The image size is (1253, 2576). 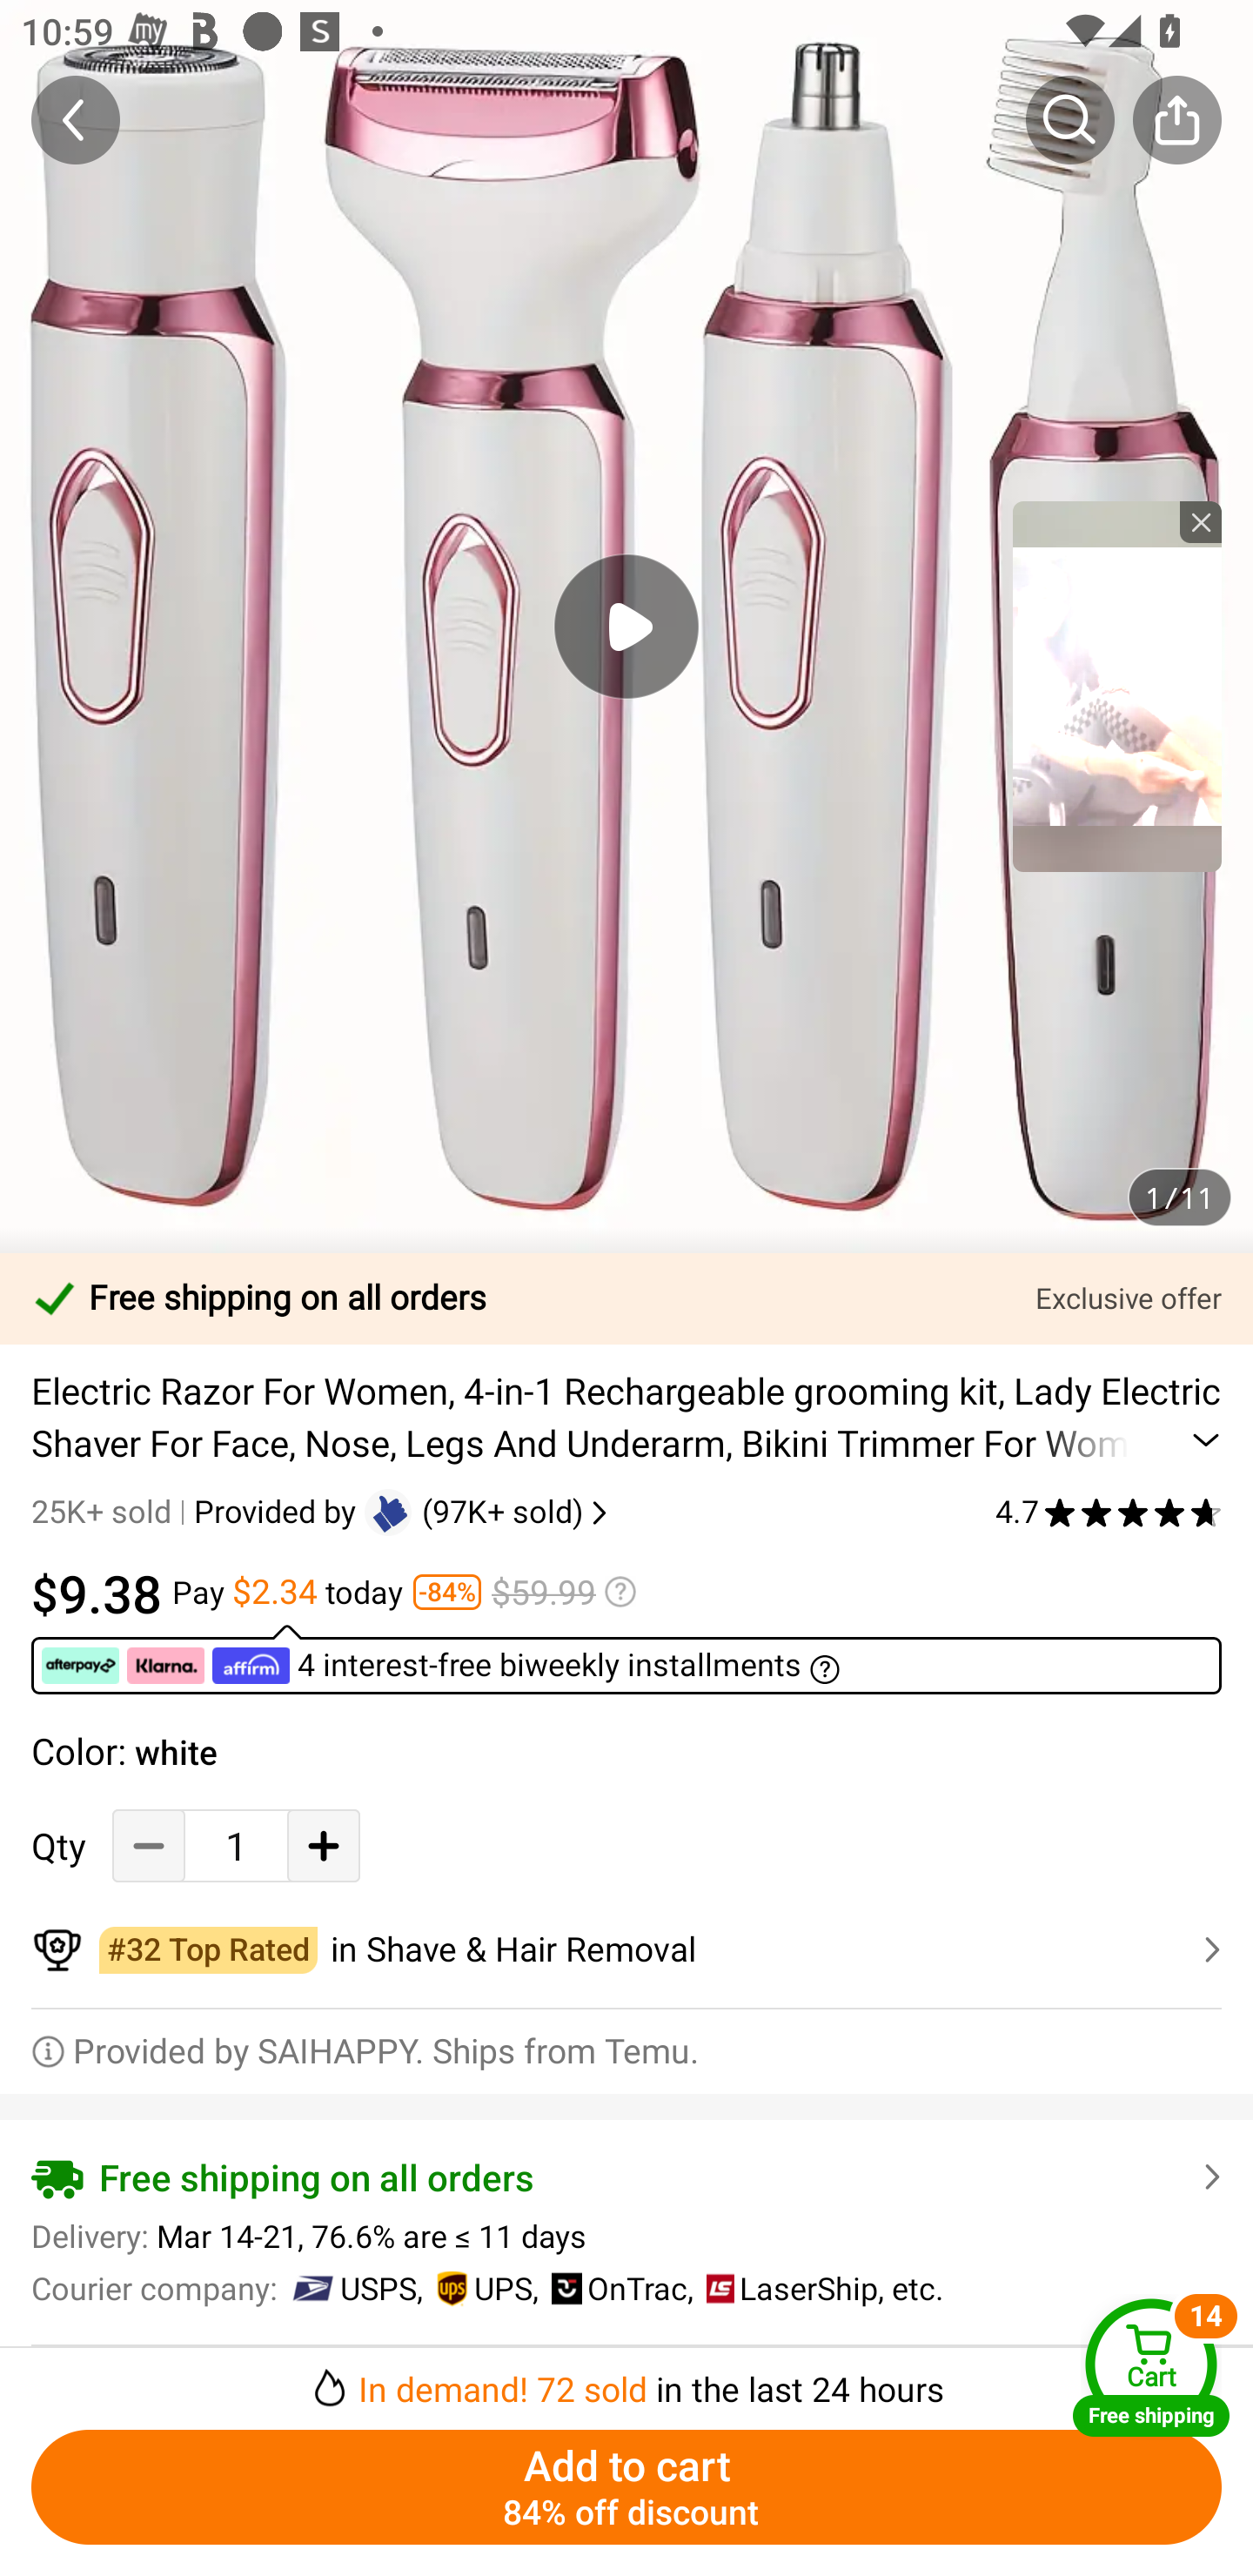 I want to click on Back, so click(x=76, y=119).